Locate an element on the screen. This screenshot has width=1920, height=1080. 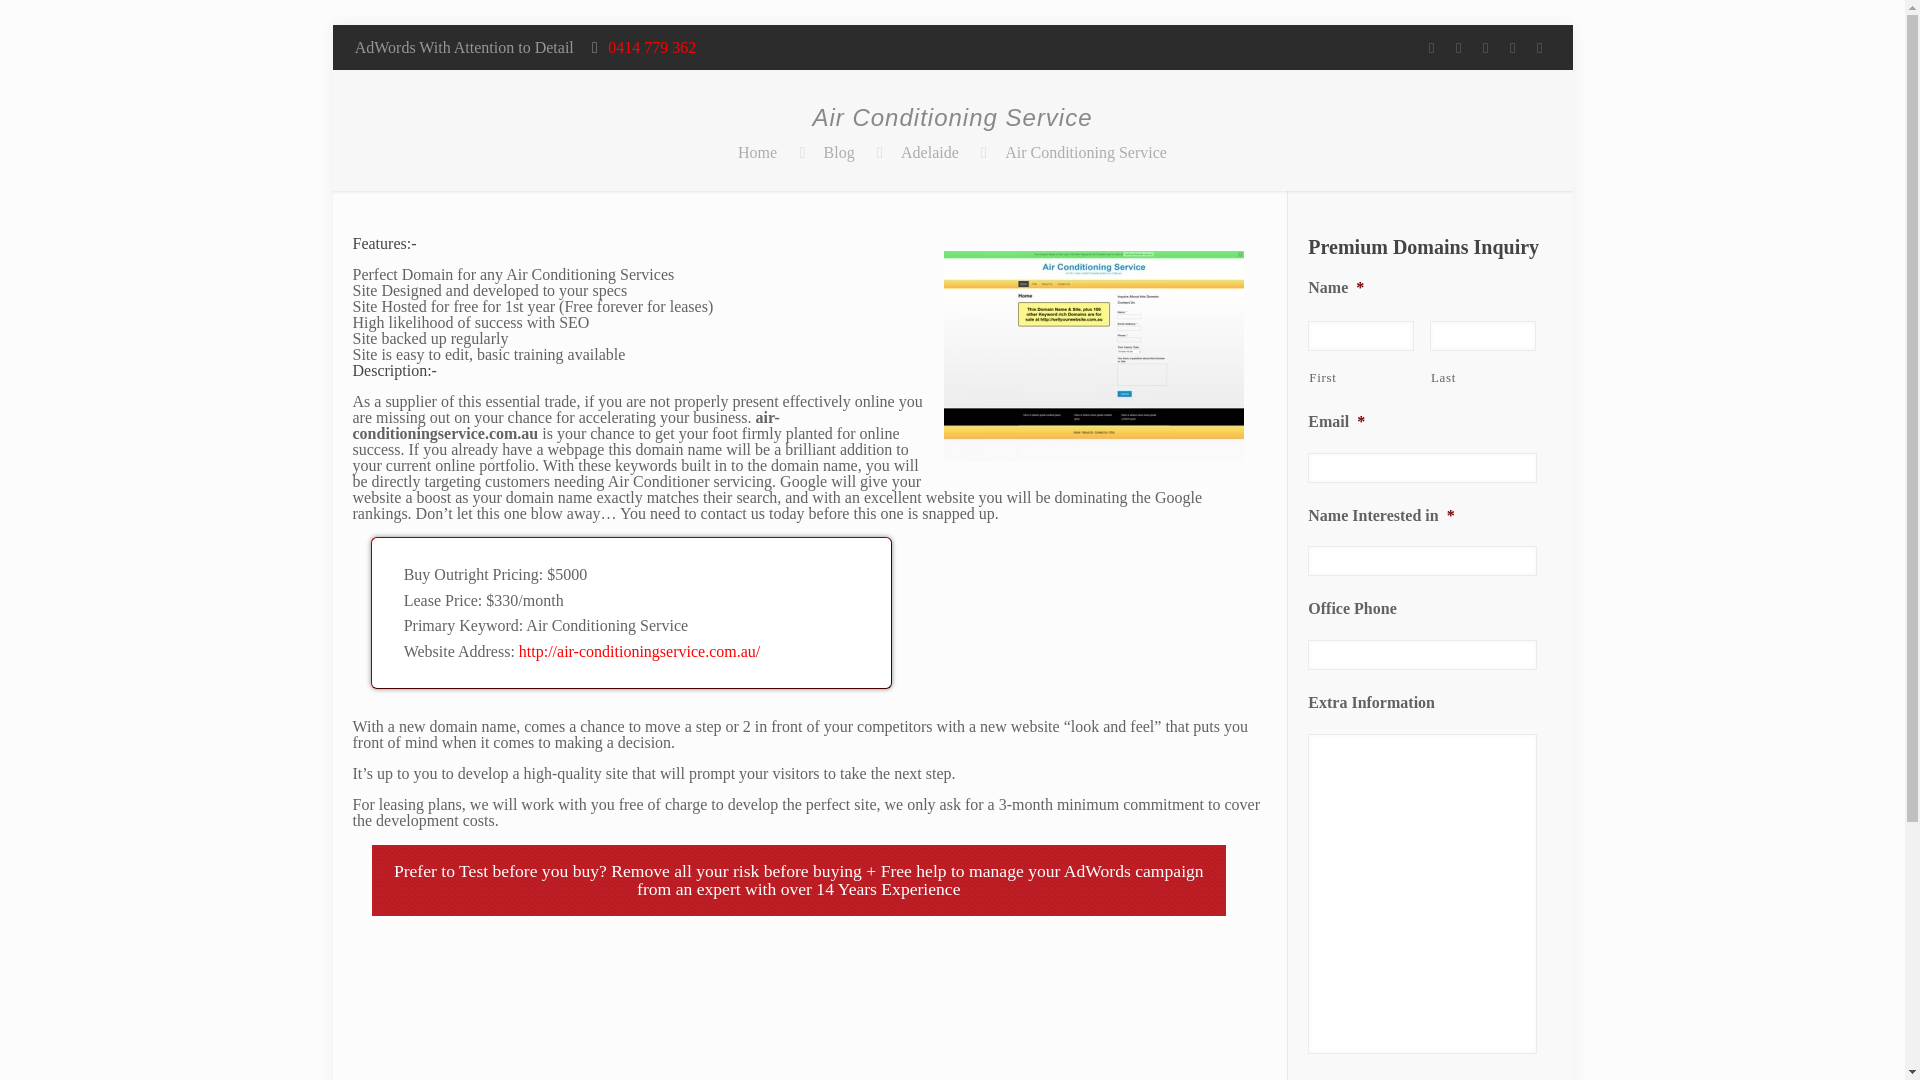
Twitter is located at coordinates (1484, 48).